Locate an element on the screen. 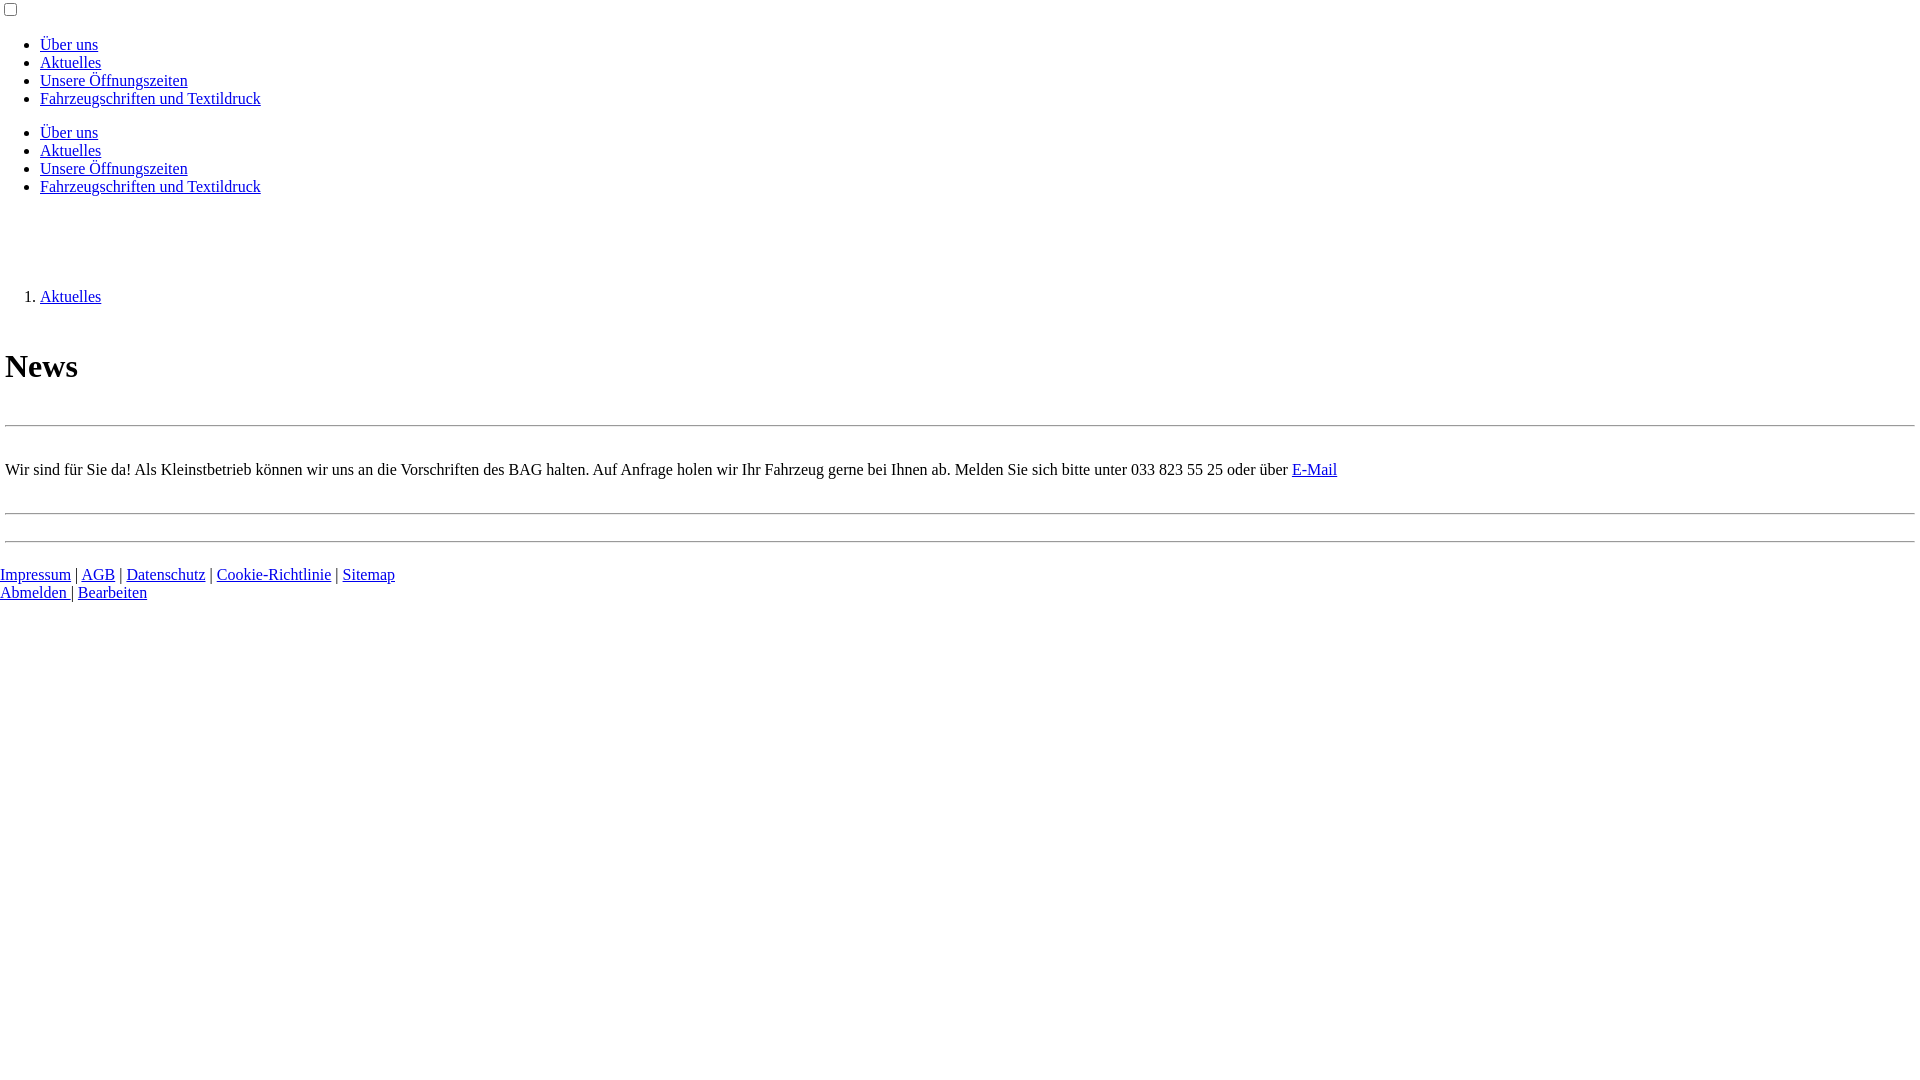 The width and height of the screenshot is (1920, 1080). Abmelden is located at coordinates (36, 592).